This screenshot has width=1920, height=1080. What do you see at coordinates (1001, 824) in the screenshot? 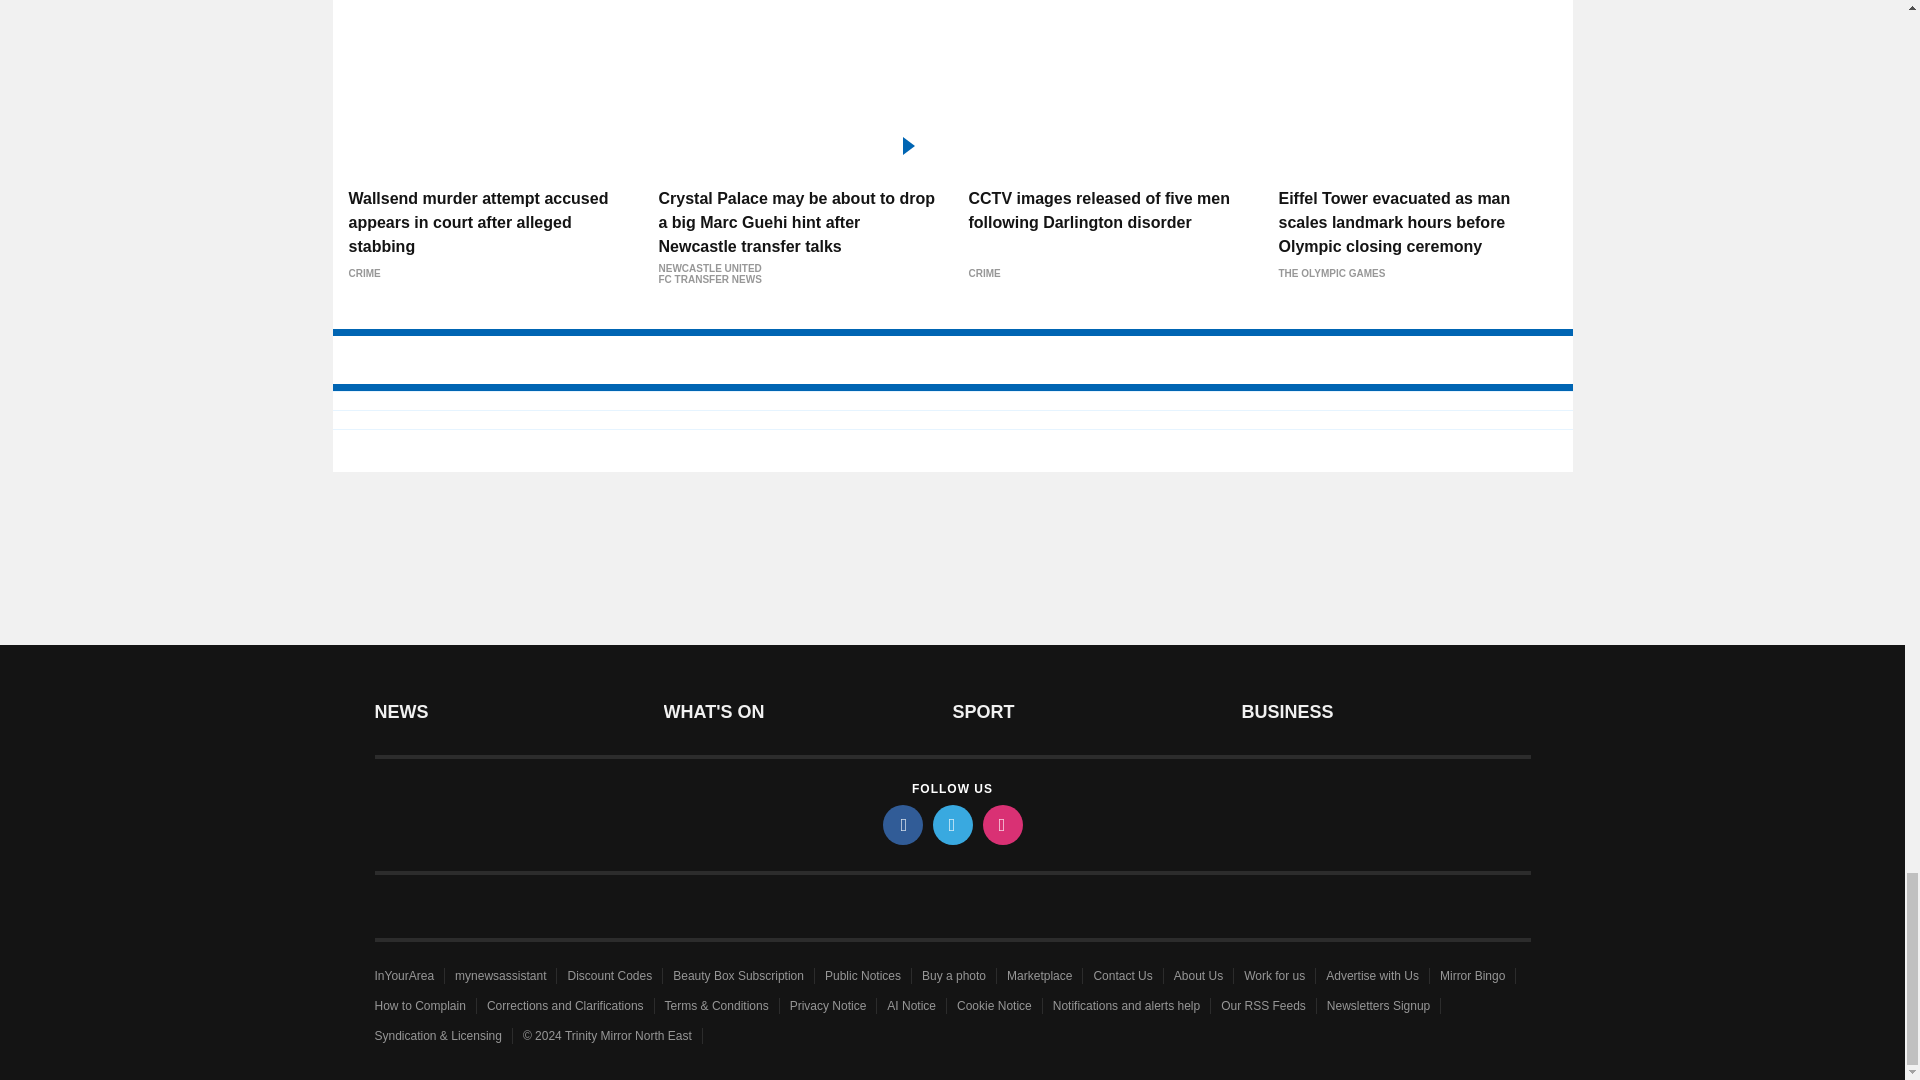
I see `instagram` at bounding box center [1001, 824].